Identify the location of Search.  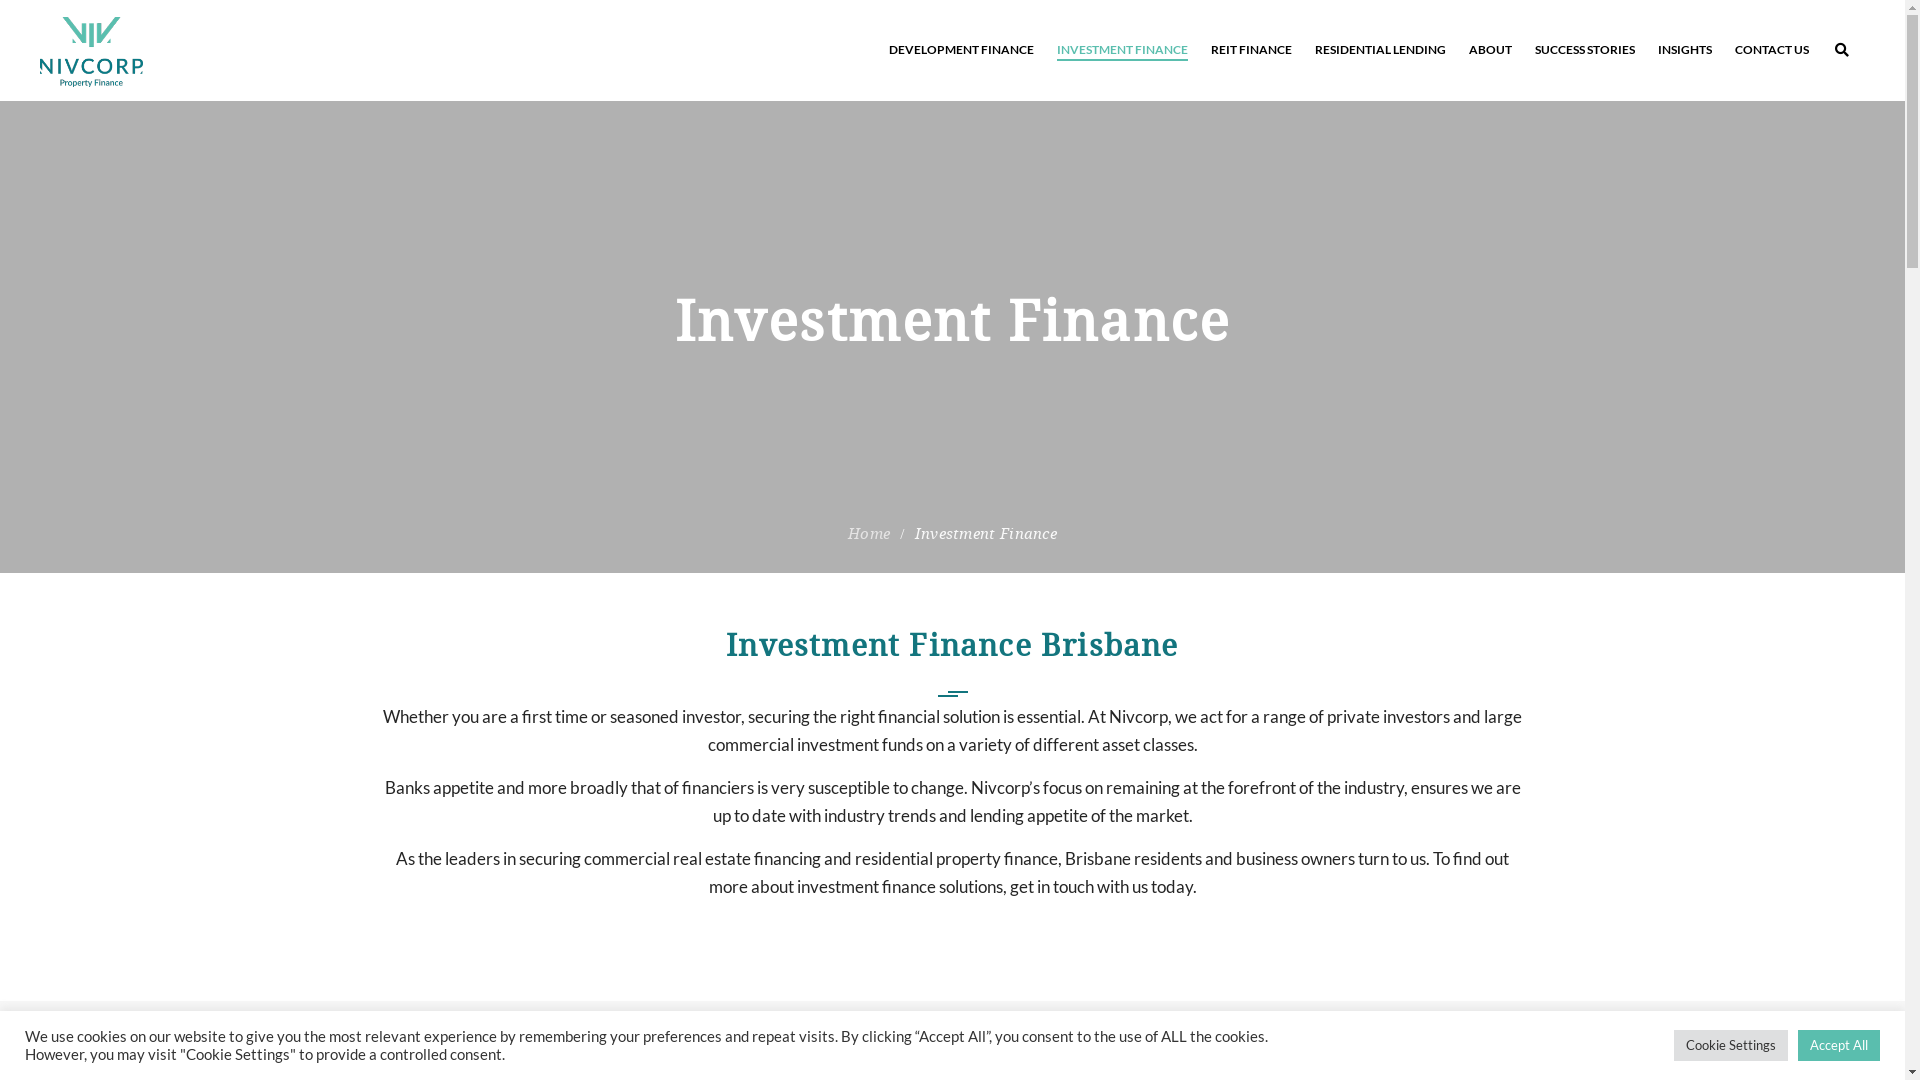
(1852, 135).